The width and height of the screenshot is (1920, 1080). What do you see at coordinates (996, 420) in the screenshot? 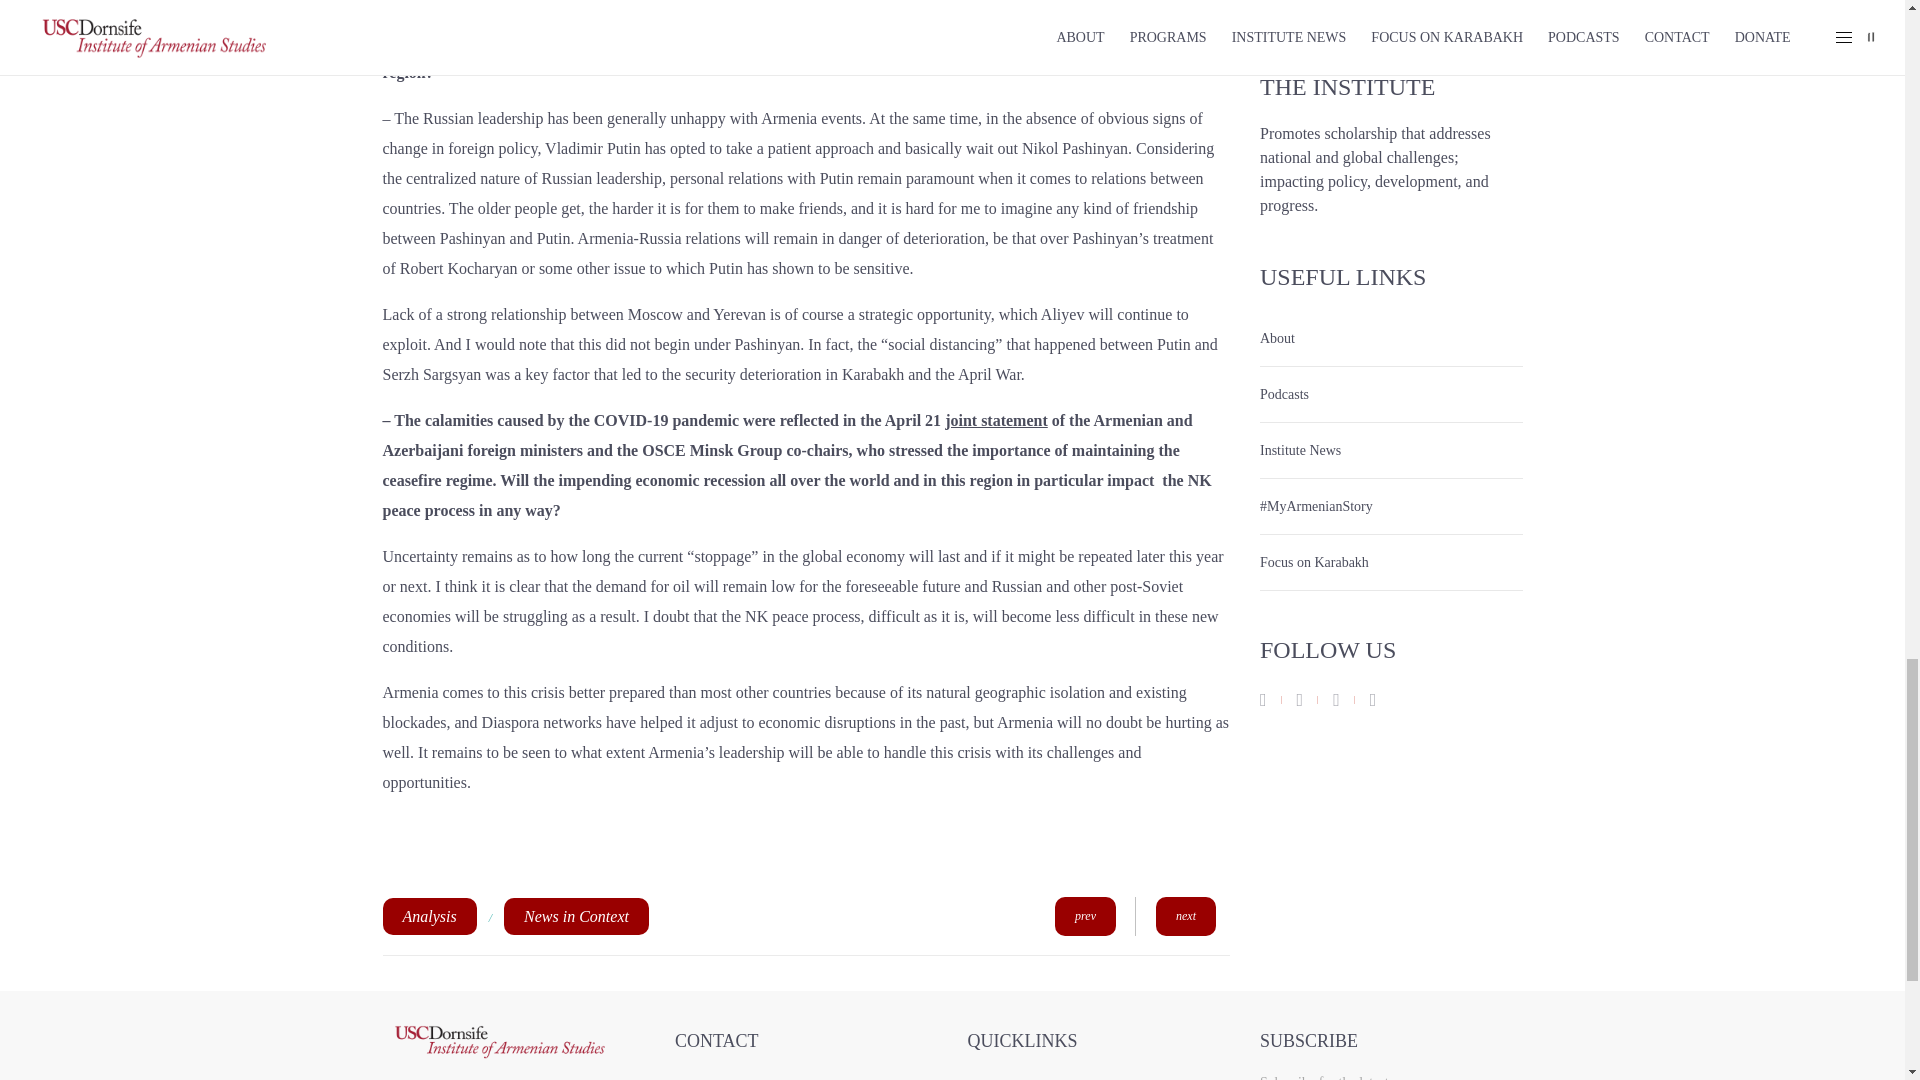
I see `joint statement` at bounding box center [996, 420].